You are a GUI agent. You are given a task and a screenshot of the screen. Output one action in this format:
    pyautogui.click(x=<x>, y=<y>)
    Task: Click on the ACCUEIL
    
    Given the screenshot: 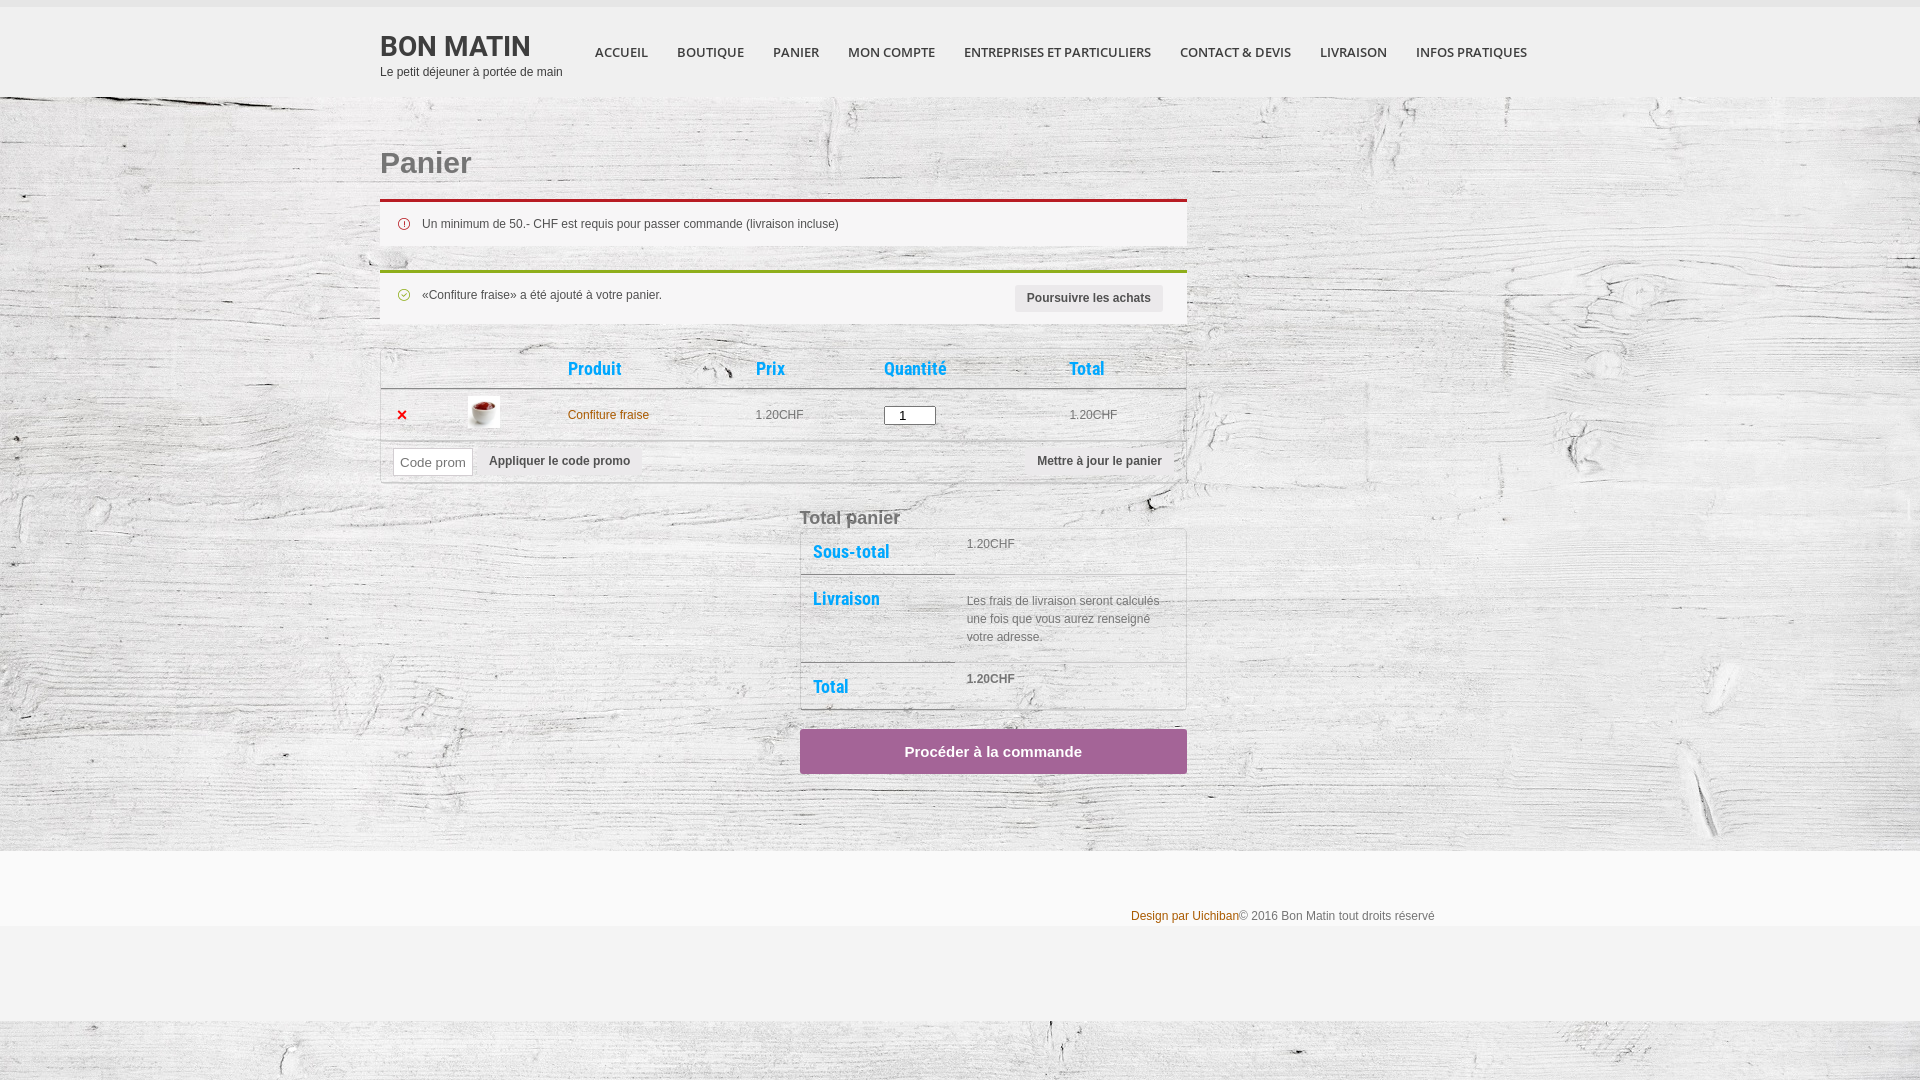 What is the action you would take?
    pyautogui.click(x=622, y=52)
    